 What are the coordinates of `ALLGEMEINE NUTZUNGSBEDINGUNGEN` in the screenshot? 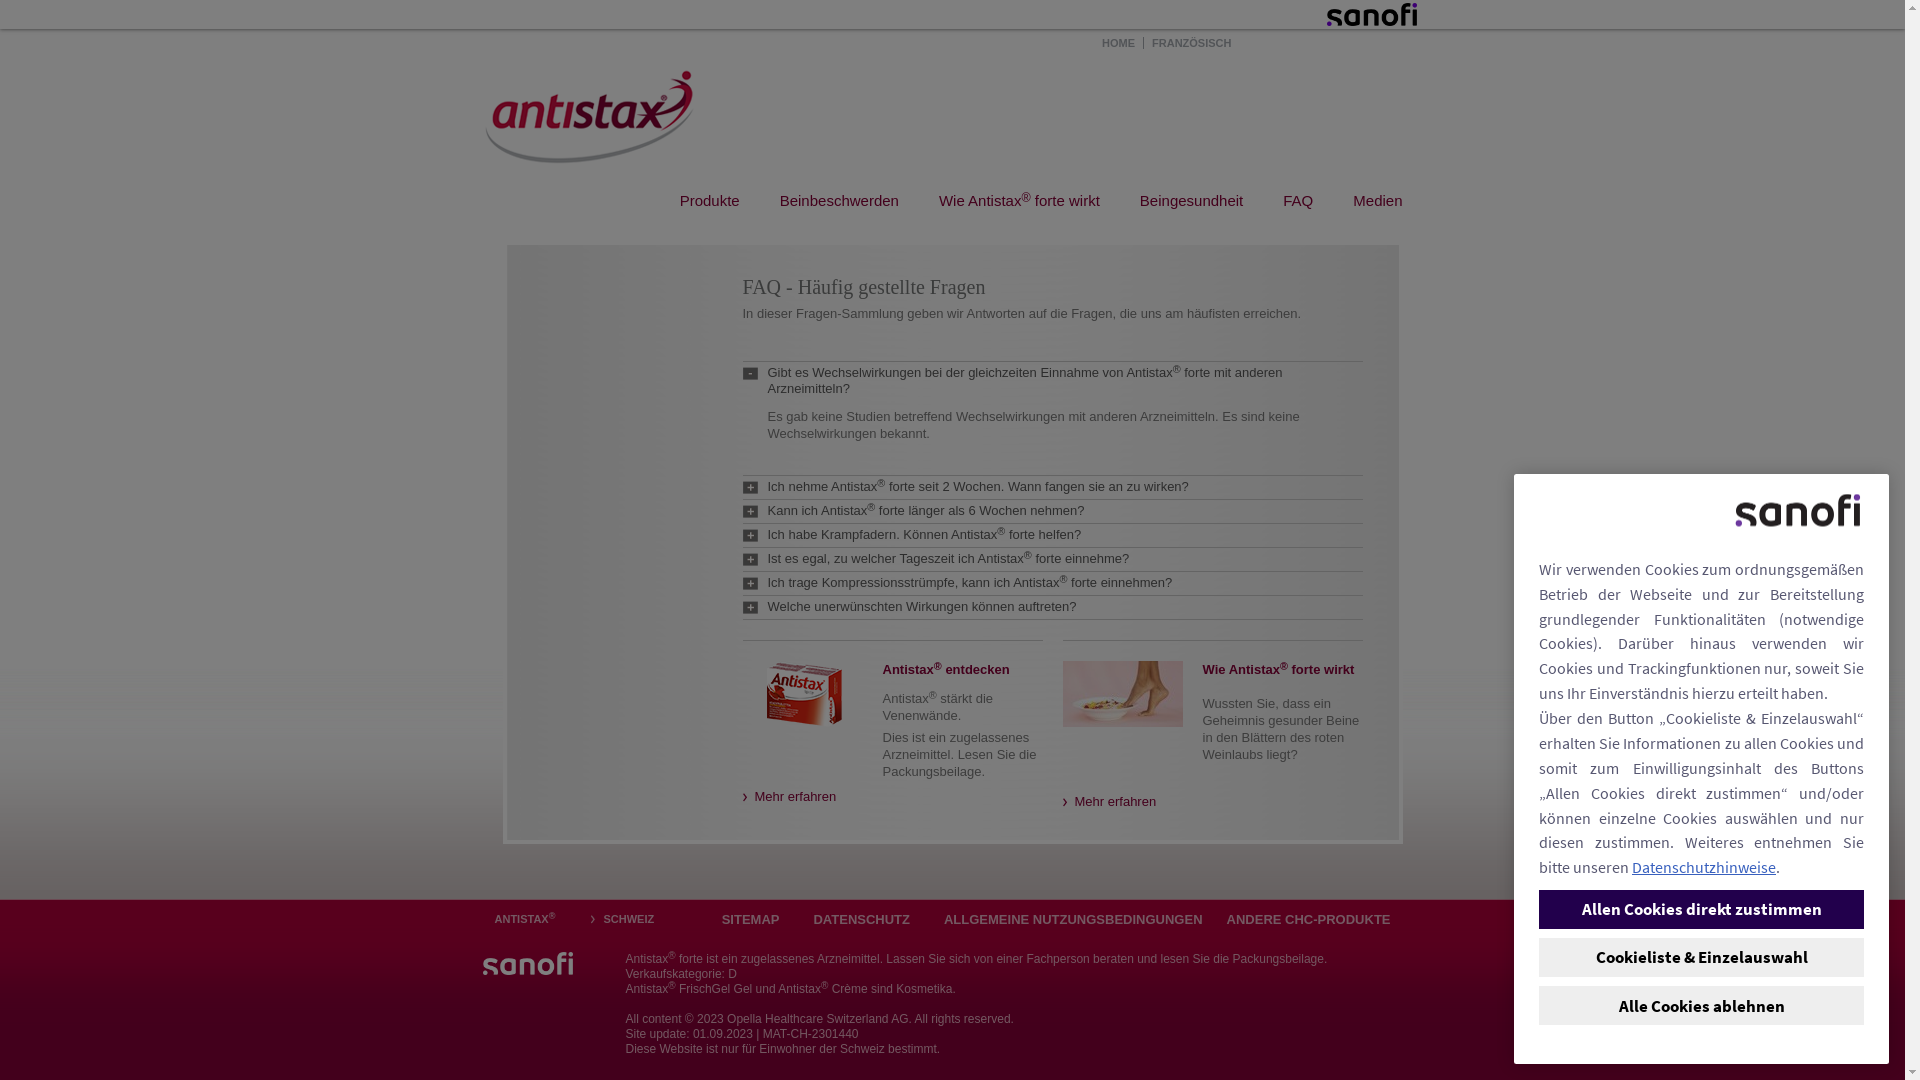 It's located at (1068, 920).